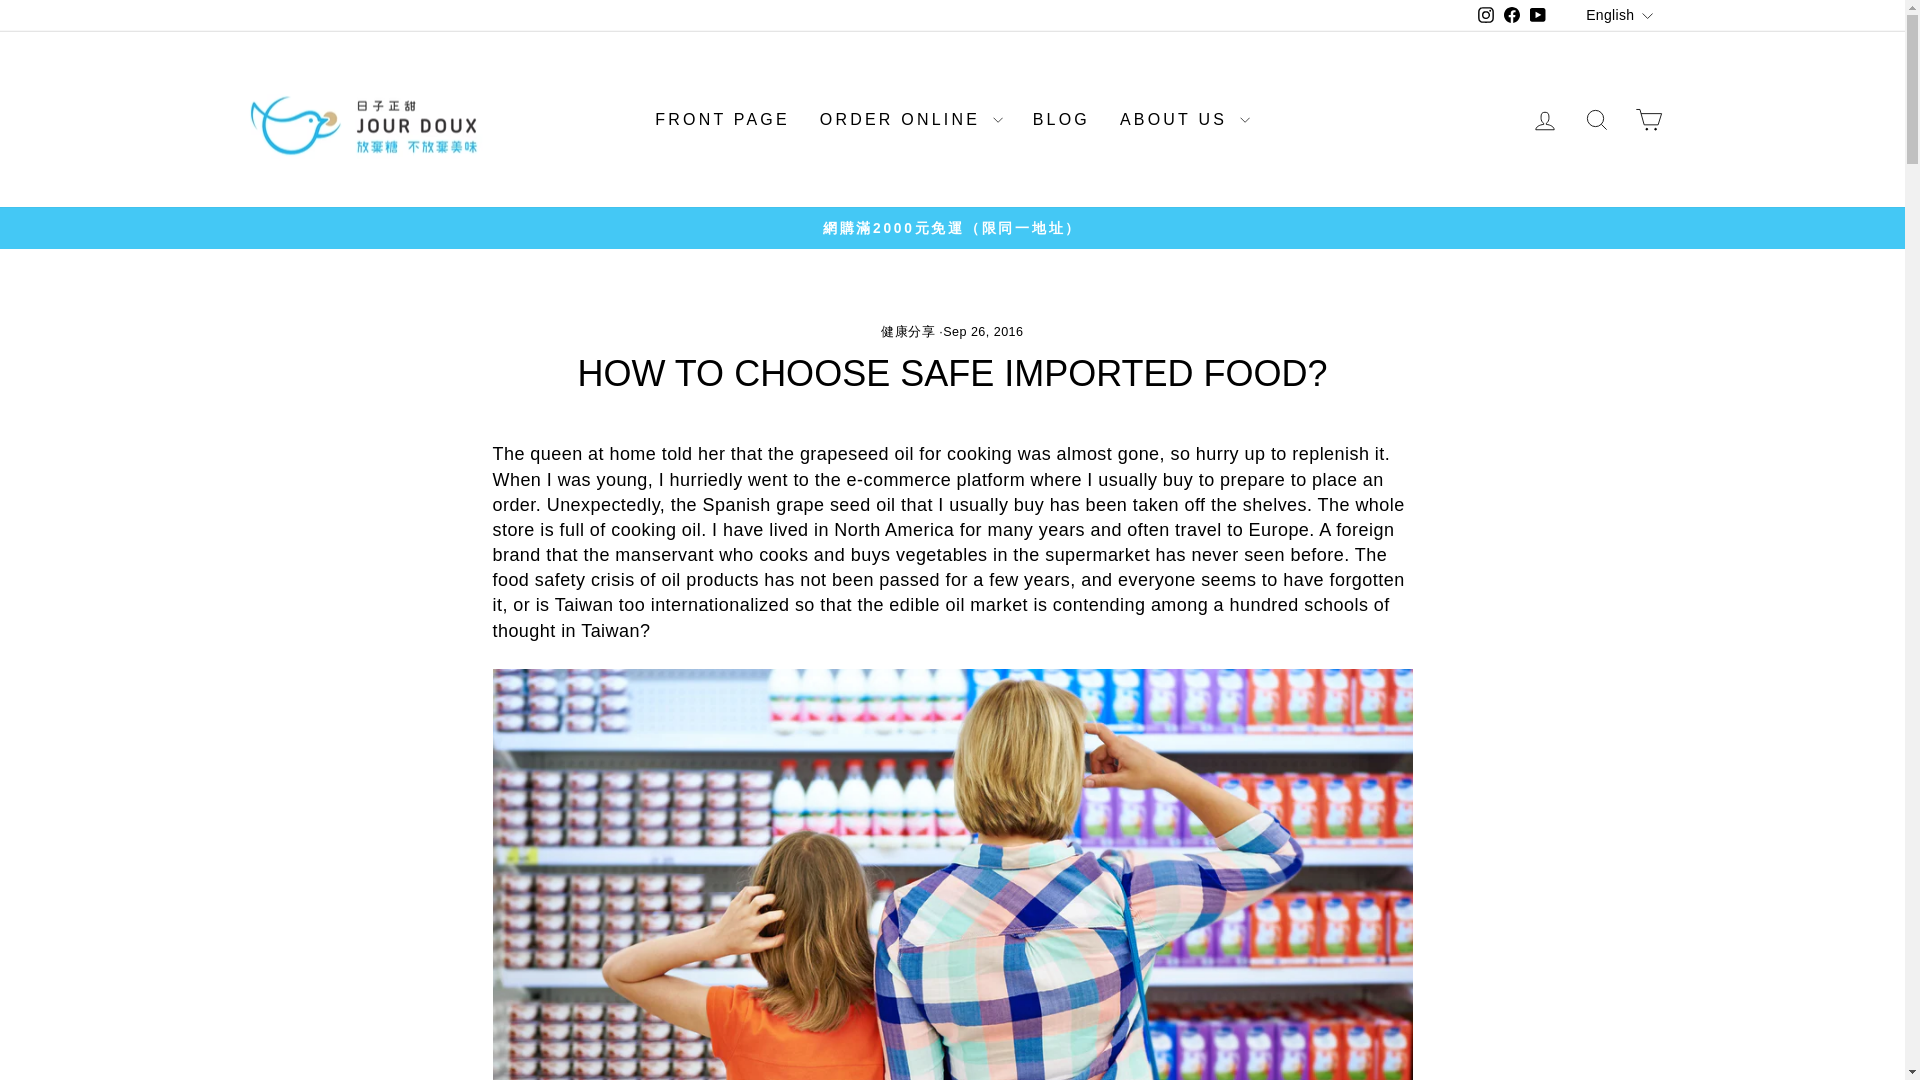  Describe the element at coordinates (1596, 119) in the screenshot. I see `ICON-SEARCH` at that location.